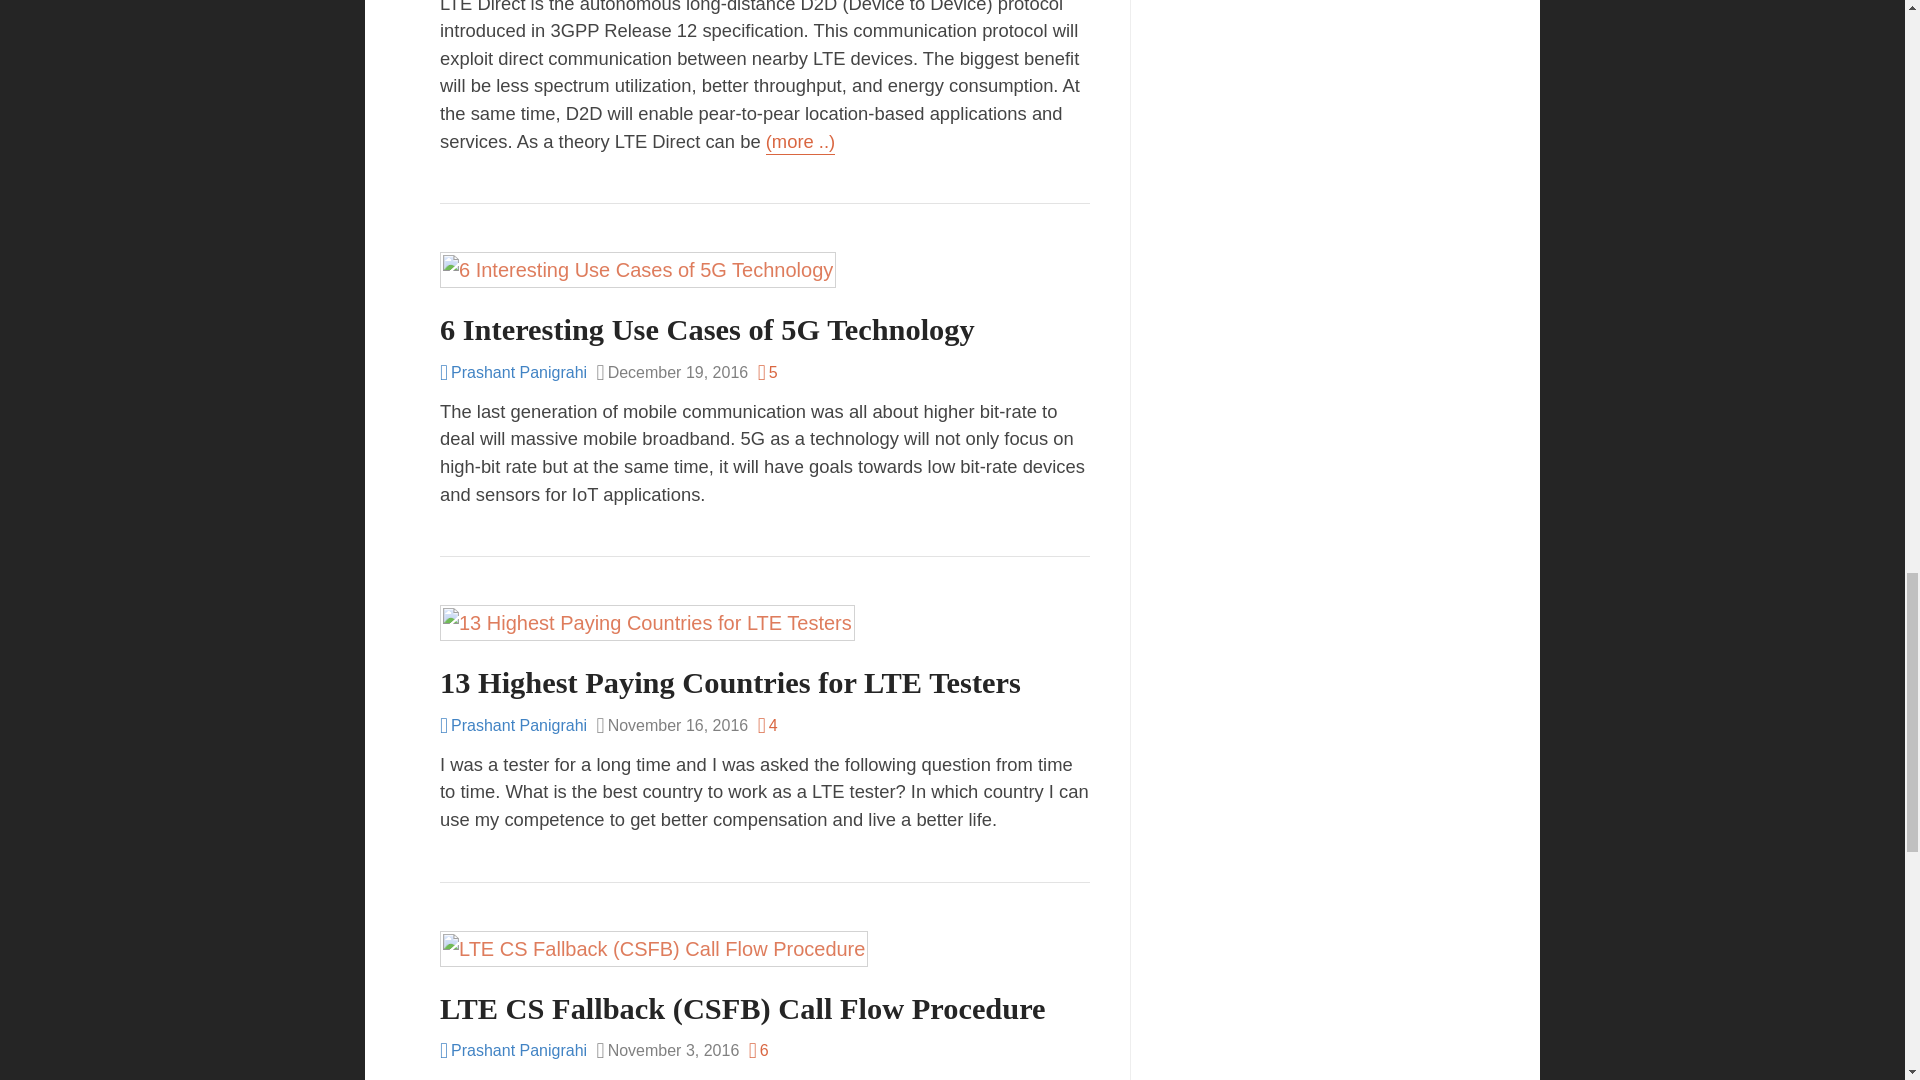 The image size is (1920, 1080). Describe the element at coordinates (668, 1050) in the screenshot. I see `Thursday, November 3, 2016, 4:02 pm` at that location.